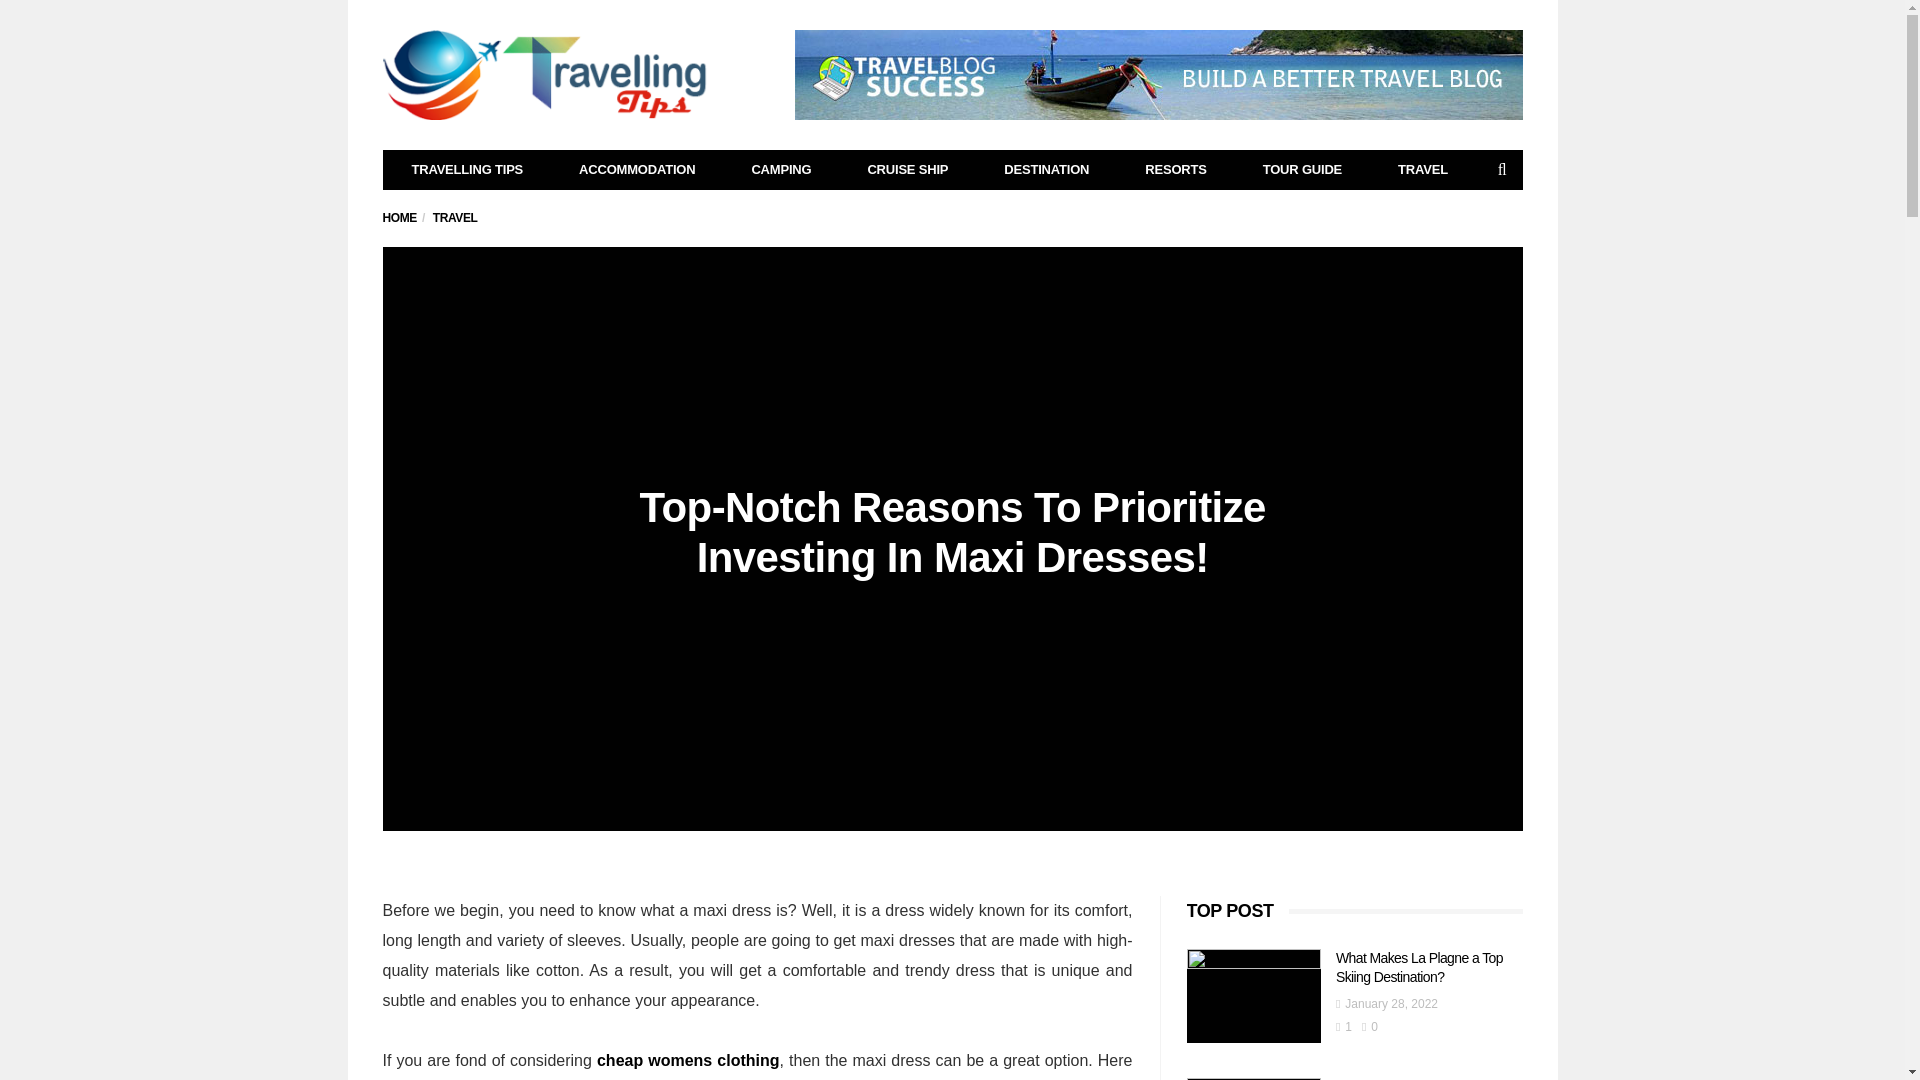 Image resolution: width=1920 pixels, height=1080 pixels. I want to click on TRAVEL, so click(456, 217).